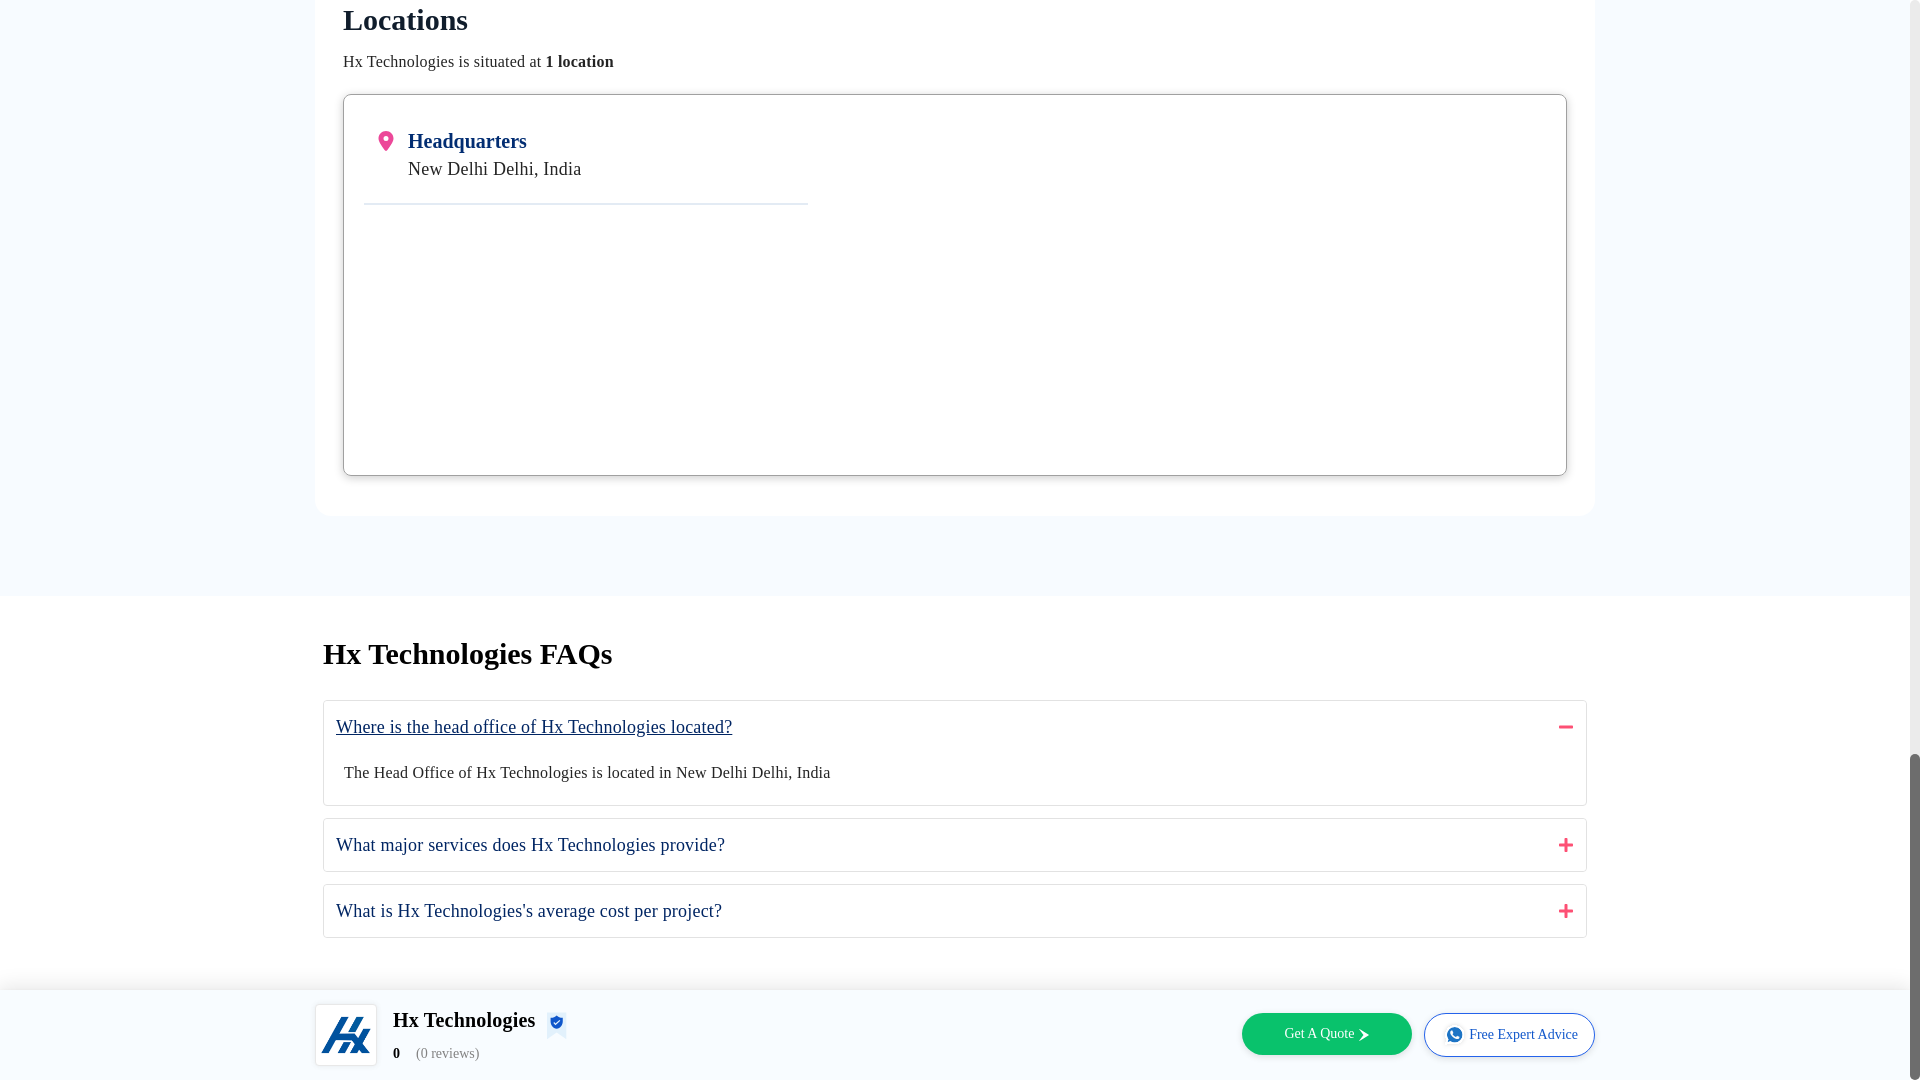  I want to click on Free Expert Advice, so click(1510, 1035).